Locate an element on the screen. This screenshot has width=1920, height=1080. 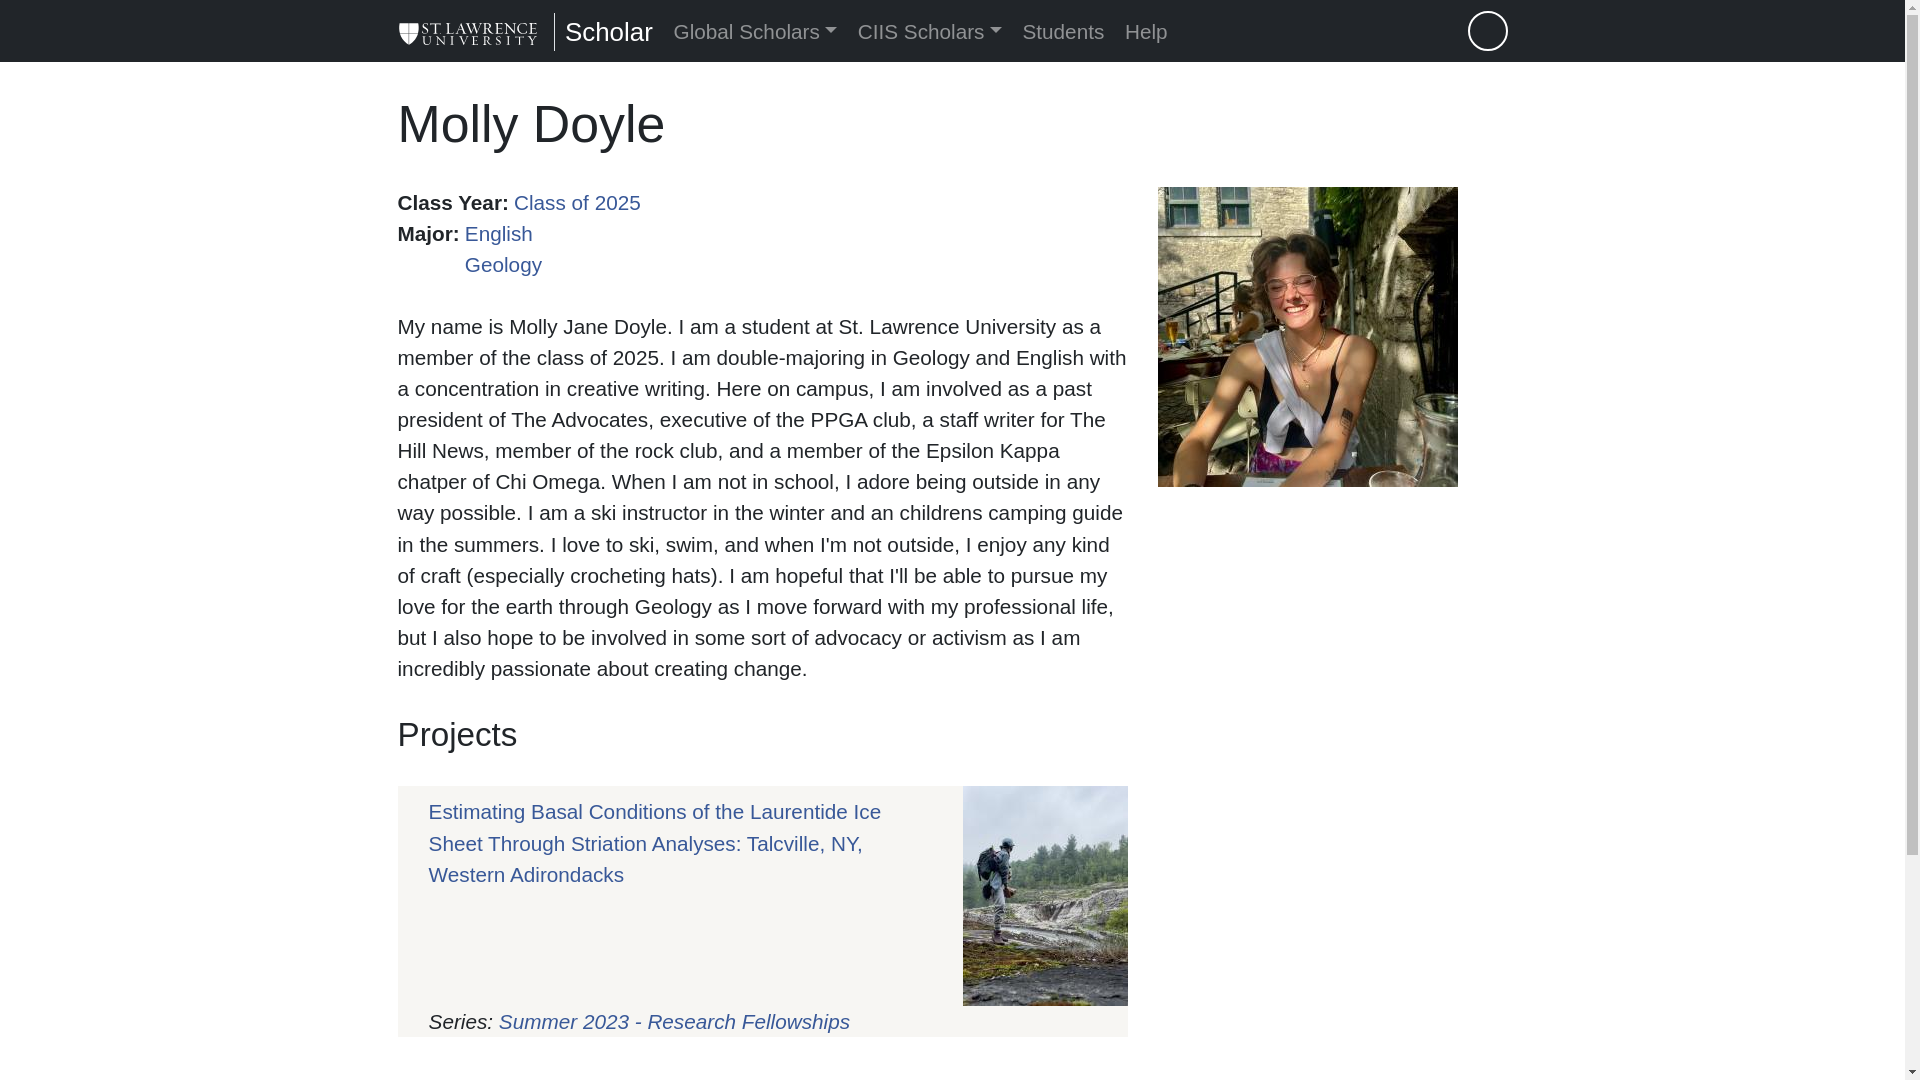
English is located at coordinates (498, 234).